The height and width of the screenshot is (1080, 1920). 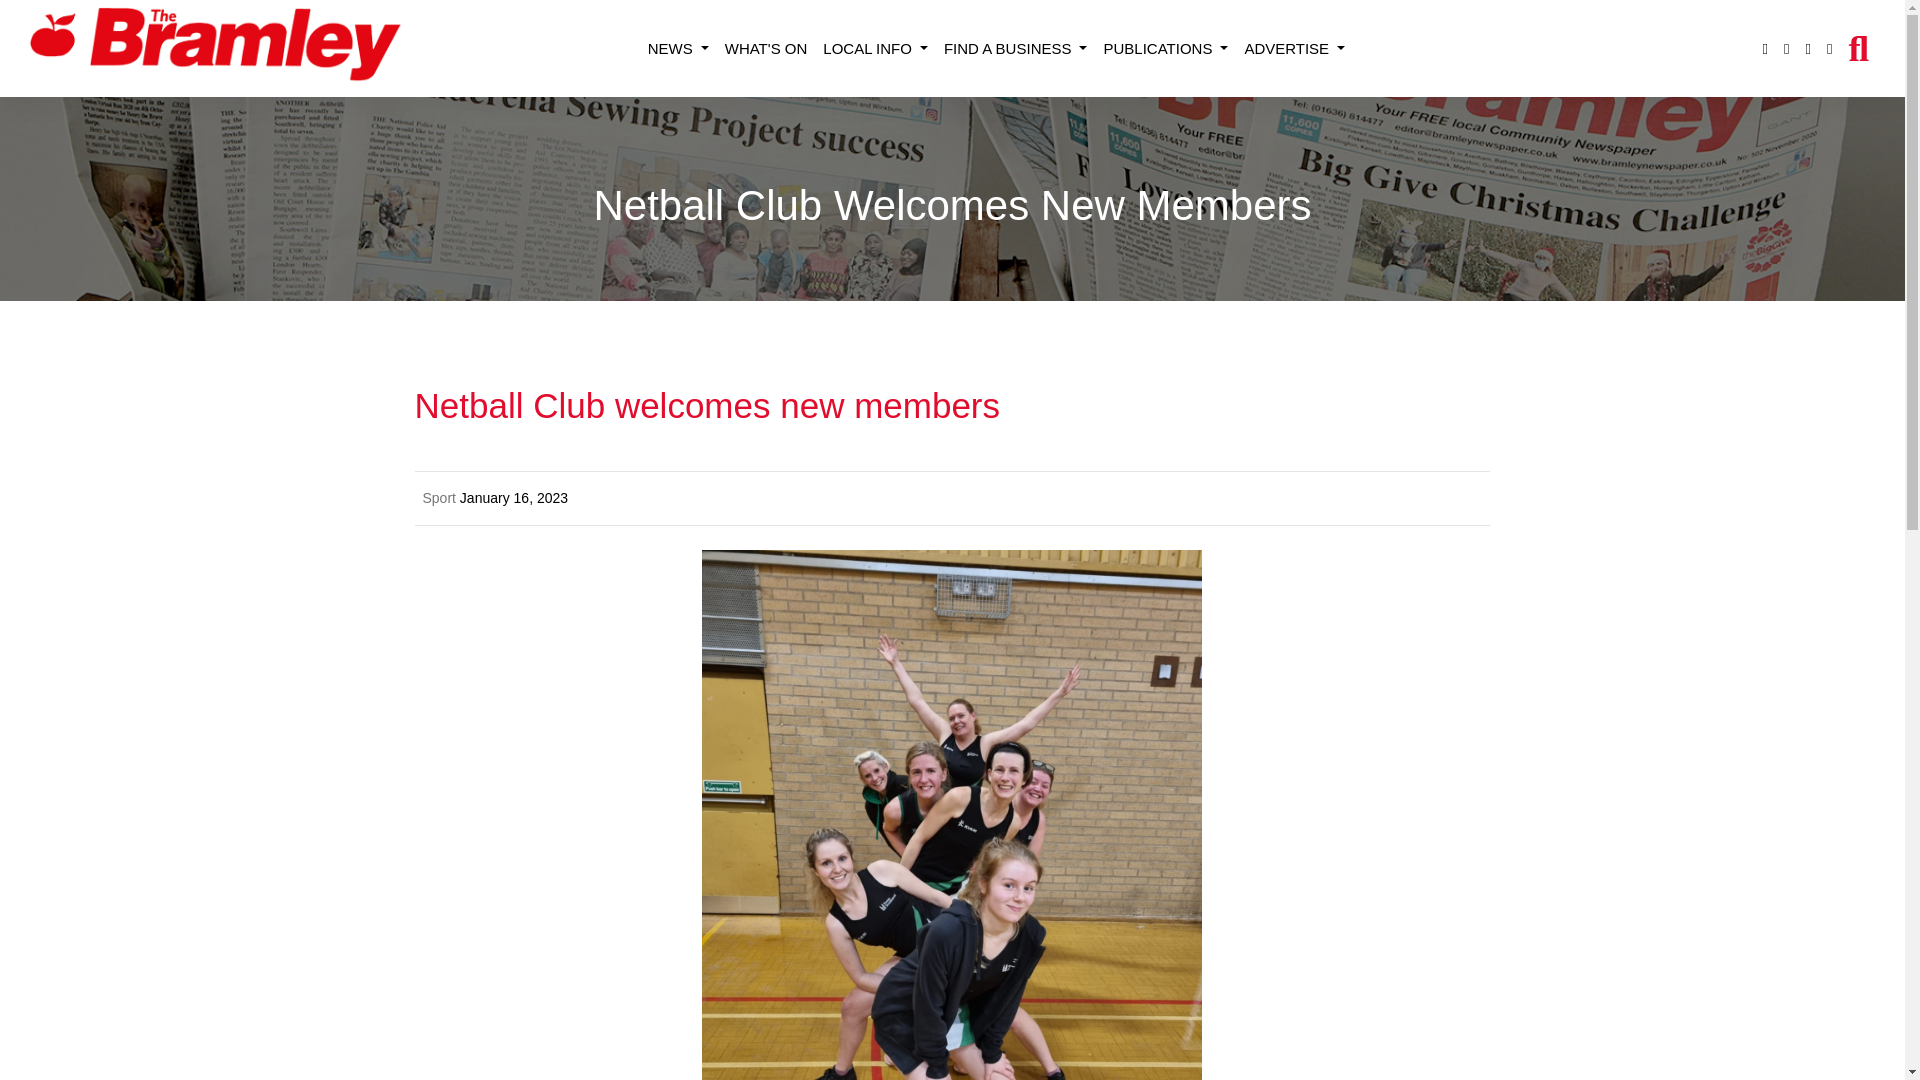 I want to click on What's On, so click(x=766, y=50).